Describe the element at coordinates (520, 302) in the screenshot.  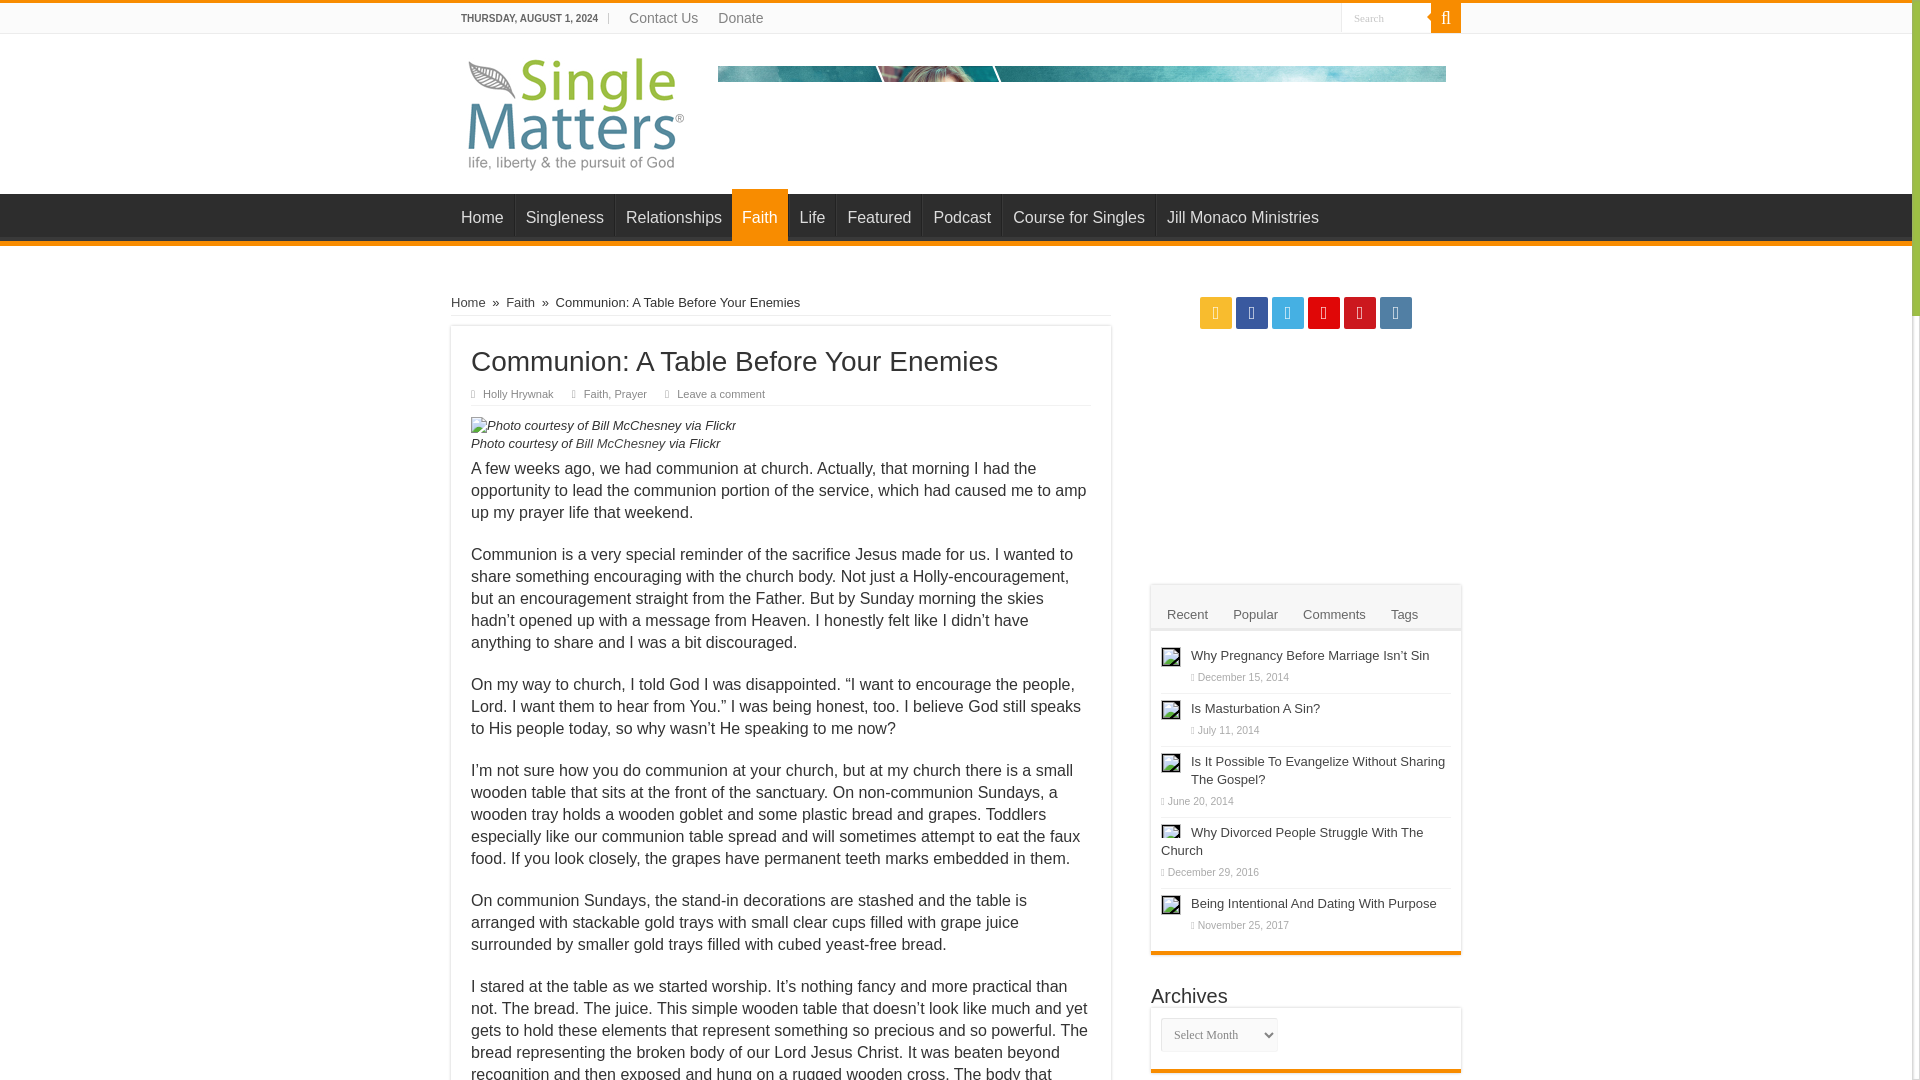
I see `Faith` at that location.